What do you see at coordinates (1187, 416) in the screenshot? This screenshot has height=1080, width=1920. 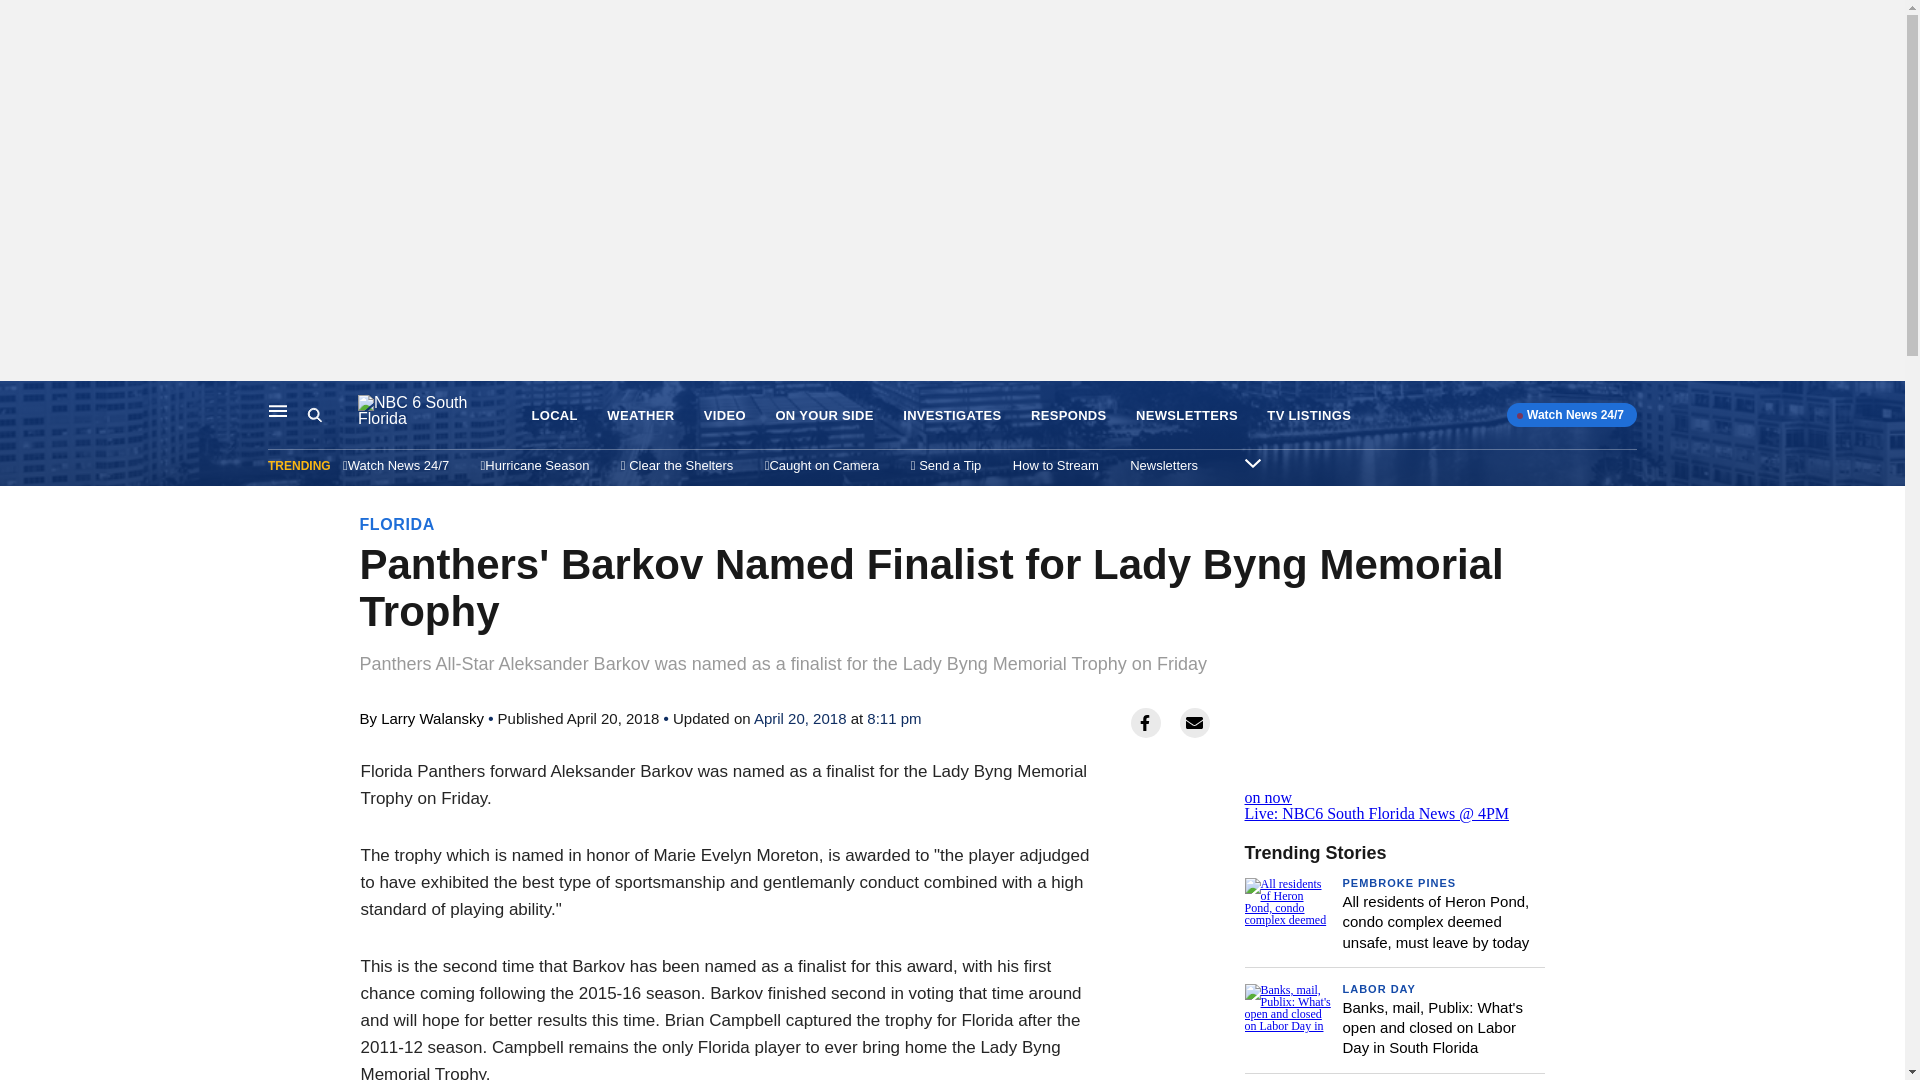 I see `NEWSLETTERS` at bounding box center [1187, 416].